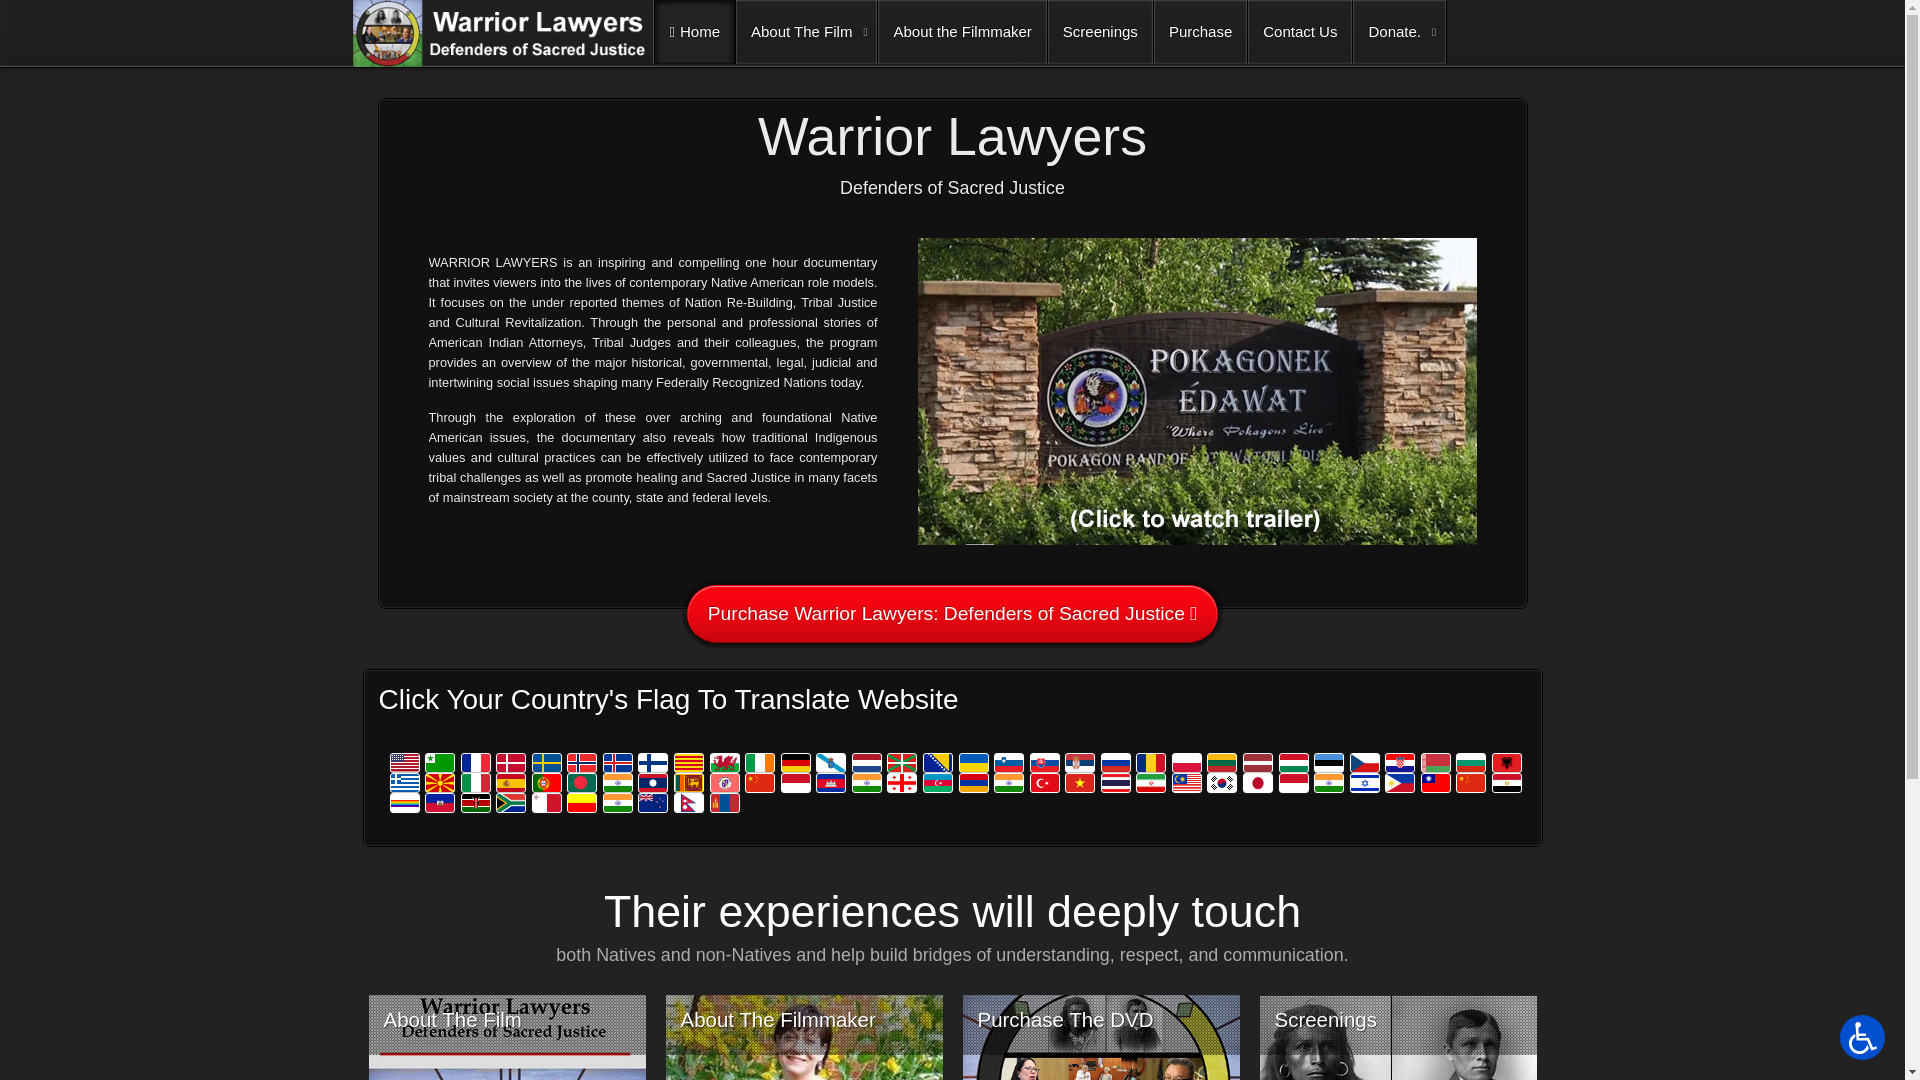  I want to click on Purchase, so click(1200, 32).